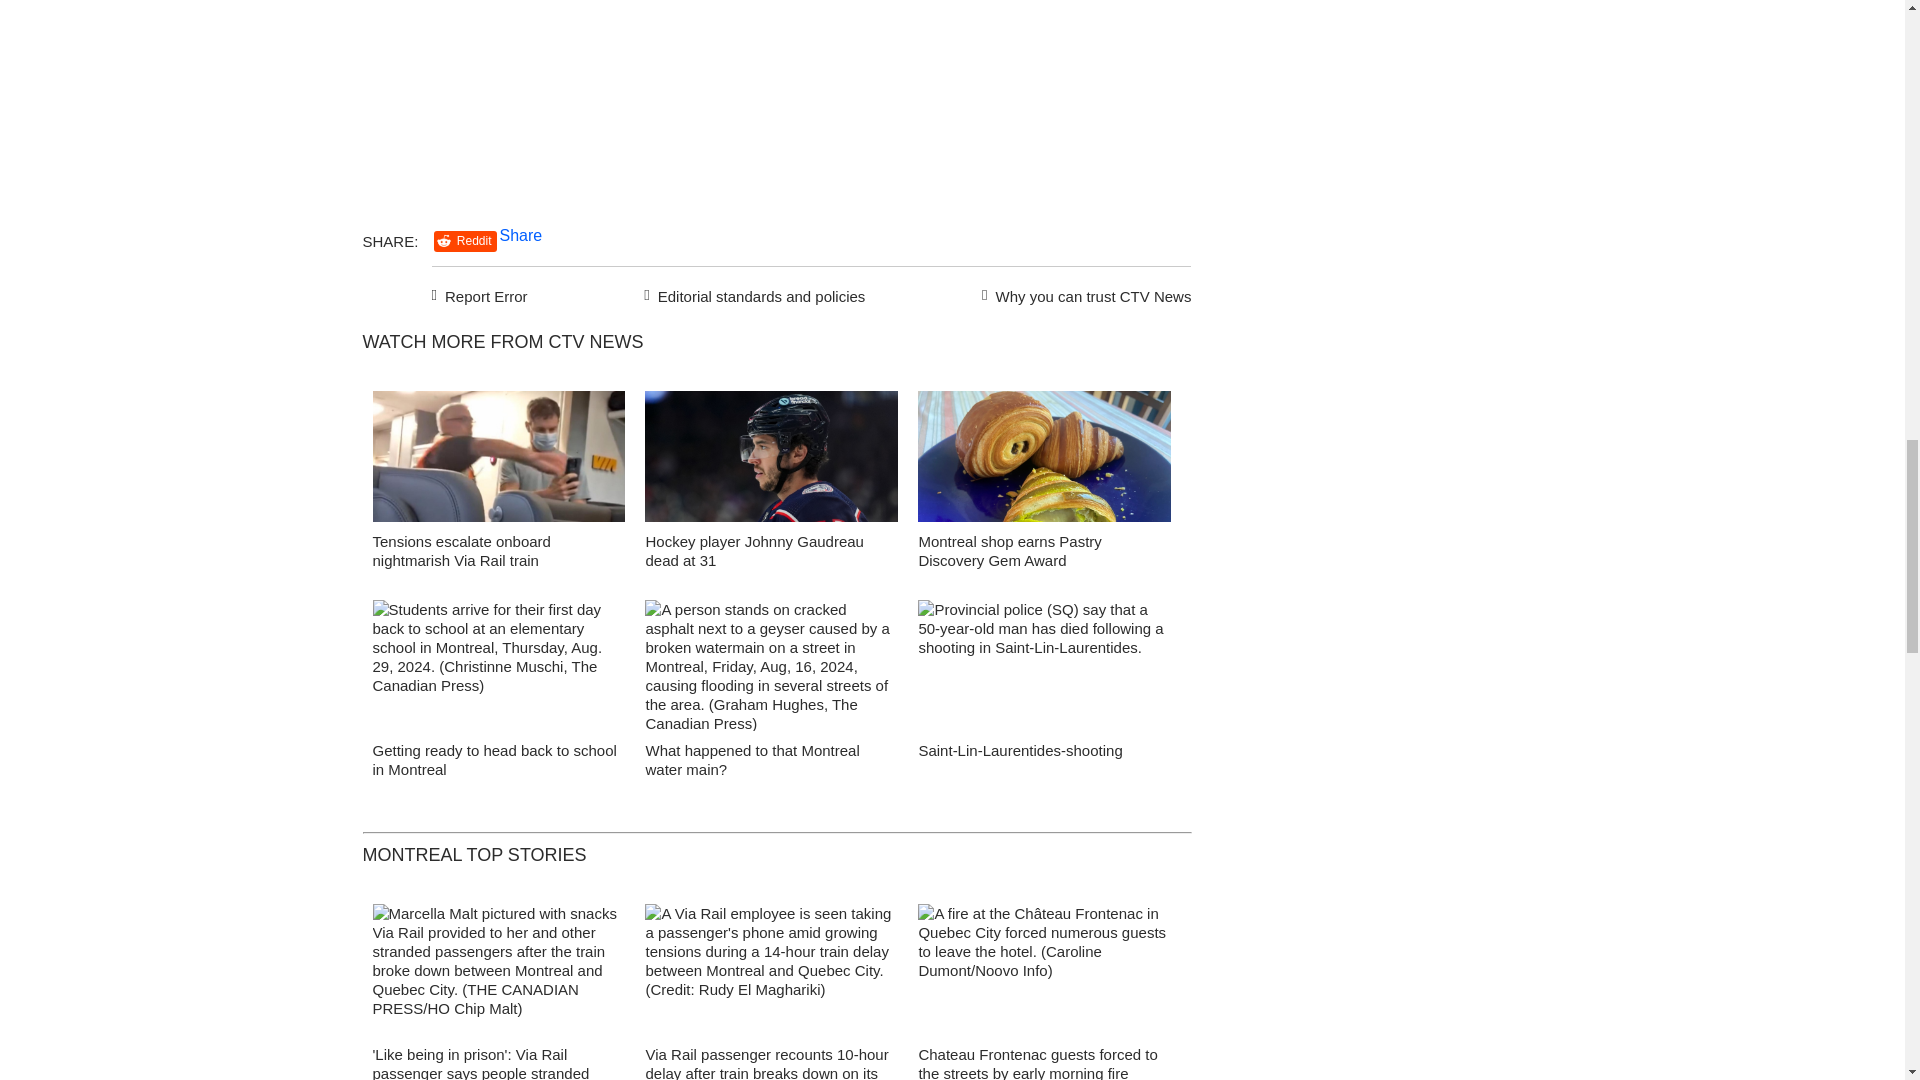  I want to click on WATCH: Via Rail worker appears to snatch passenger, so click(498, 462).